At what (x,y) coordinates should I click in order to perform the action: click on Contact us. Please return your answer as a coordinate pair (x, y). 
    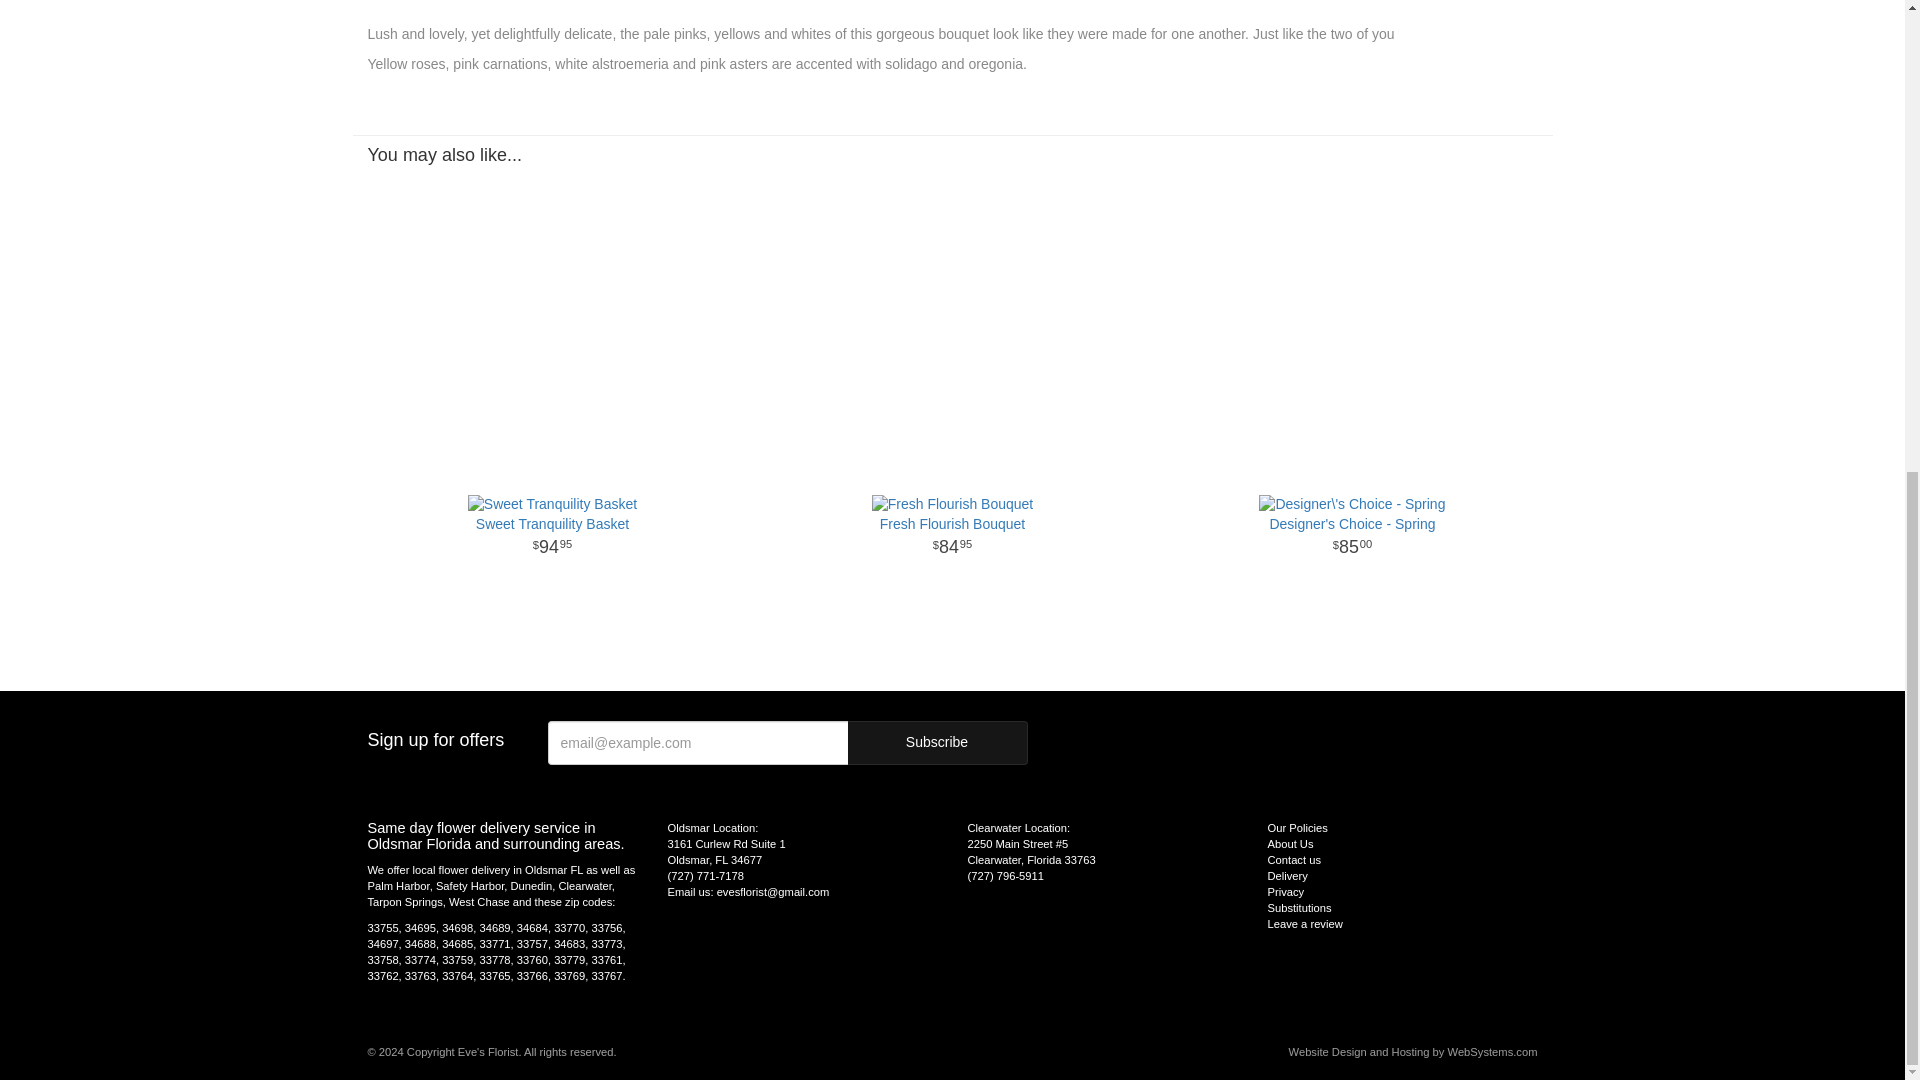
    Looking at the image, I should click on (1294, 860).